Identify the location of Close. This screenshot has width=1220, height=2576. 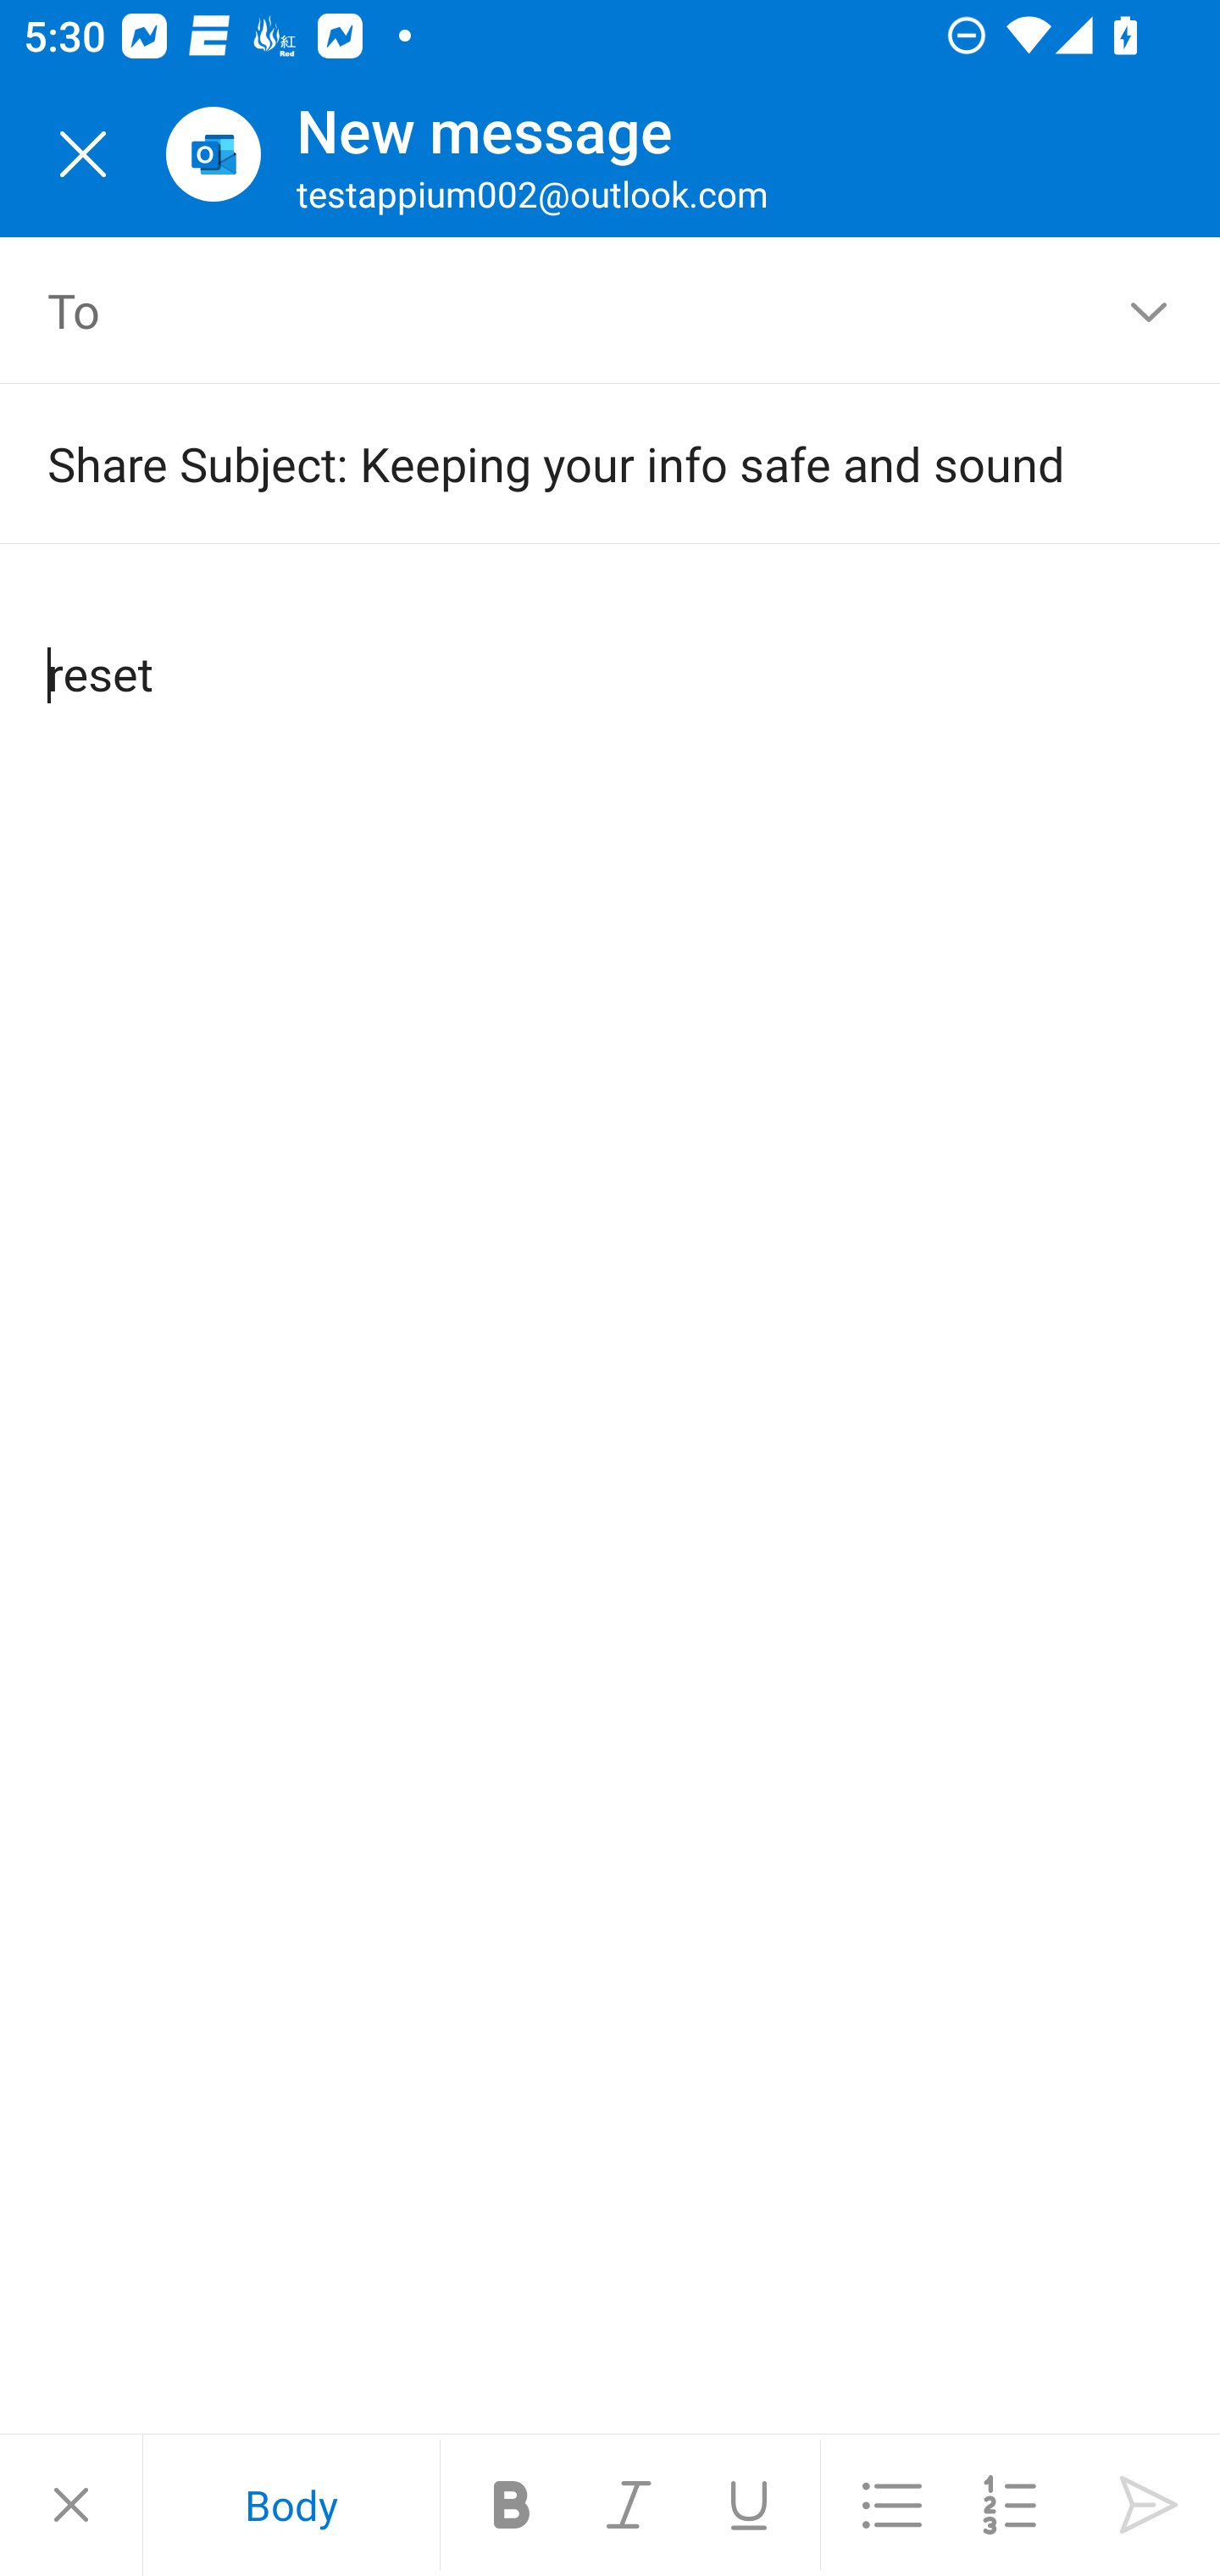
(71, 2505).